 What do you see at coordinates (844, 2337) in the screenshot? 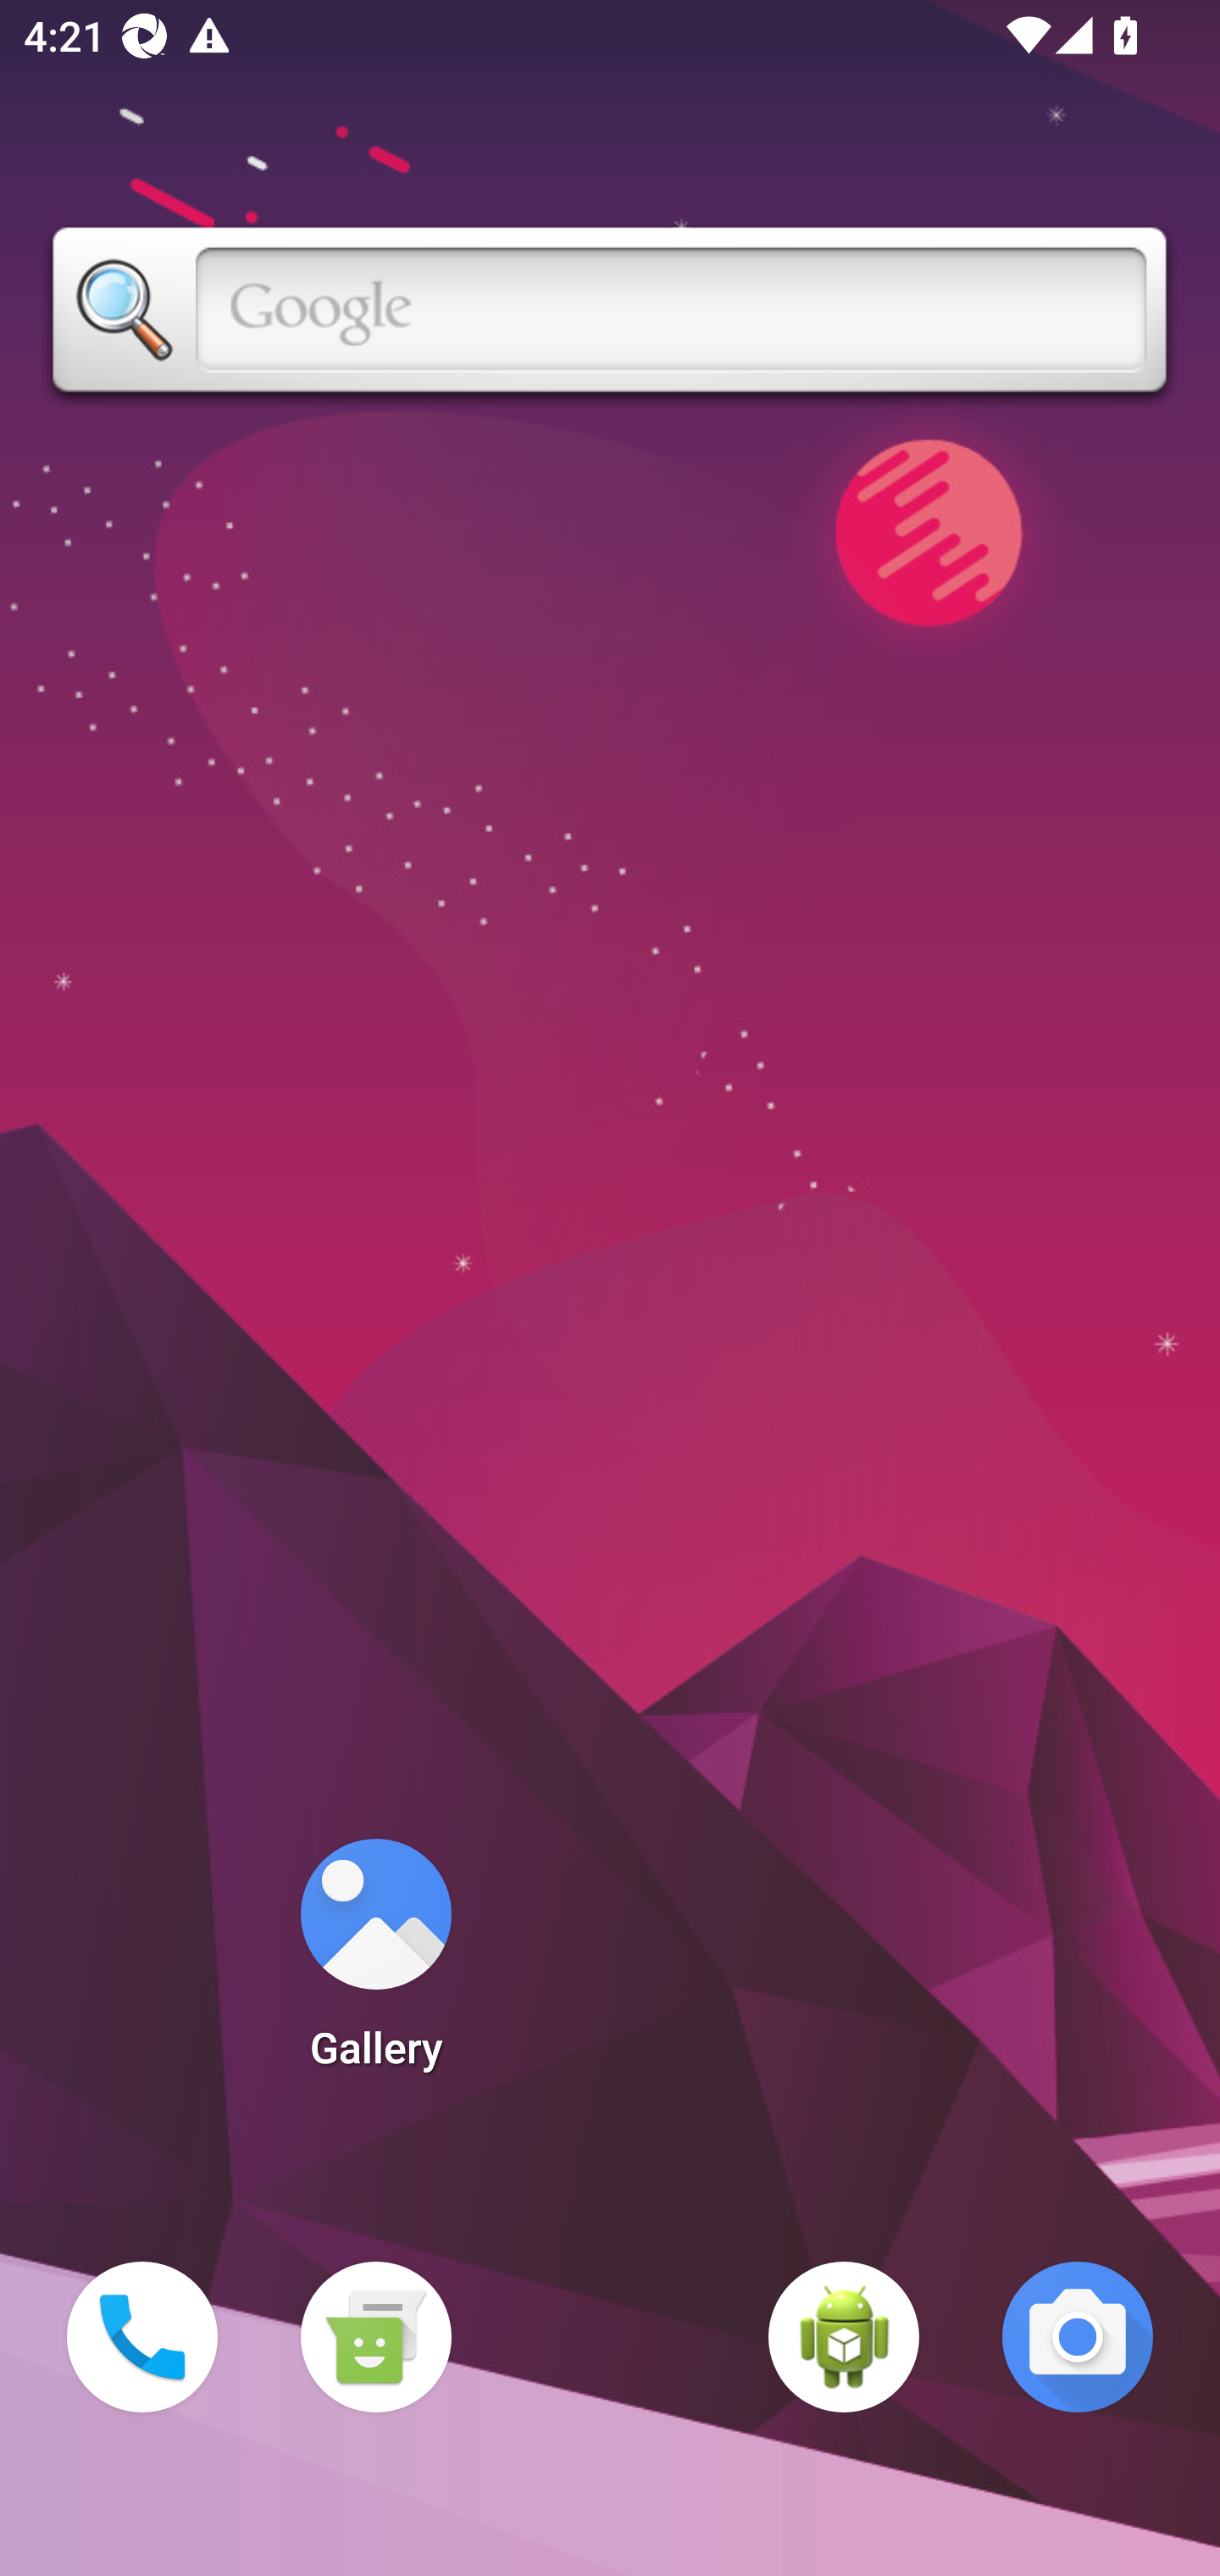
I see `WebView Browser Tester` at bounding box center [844, 2337].